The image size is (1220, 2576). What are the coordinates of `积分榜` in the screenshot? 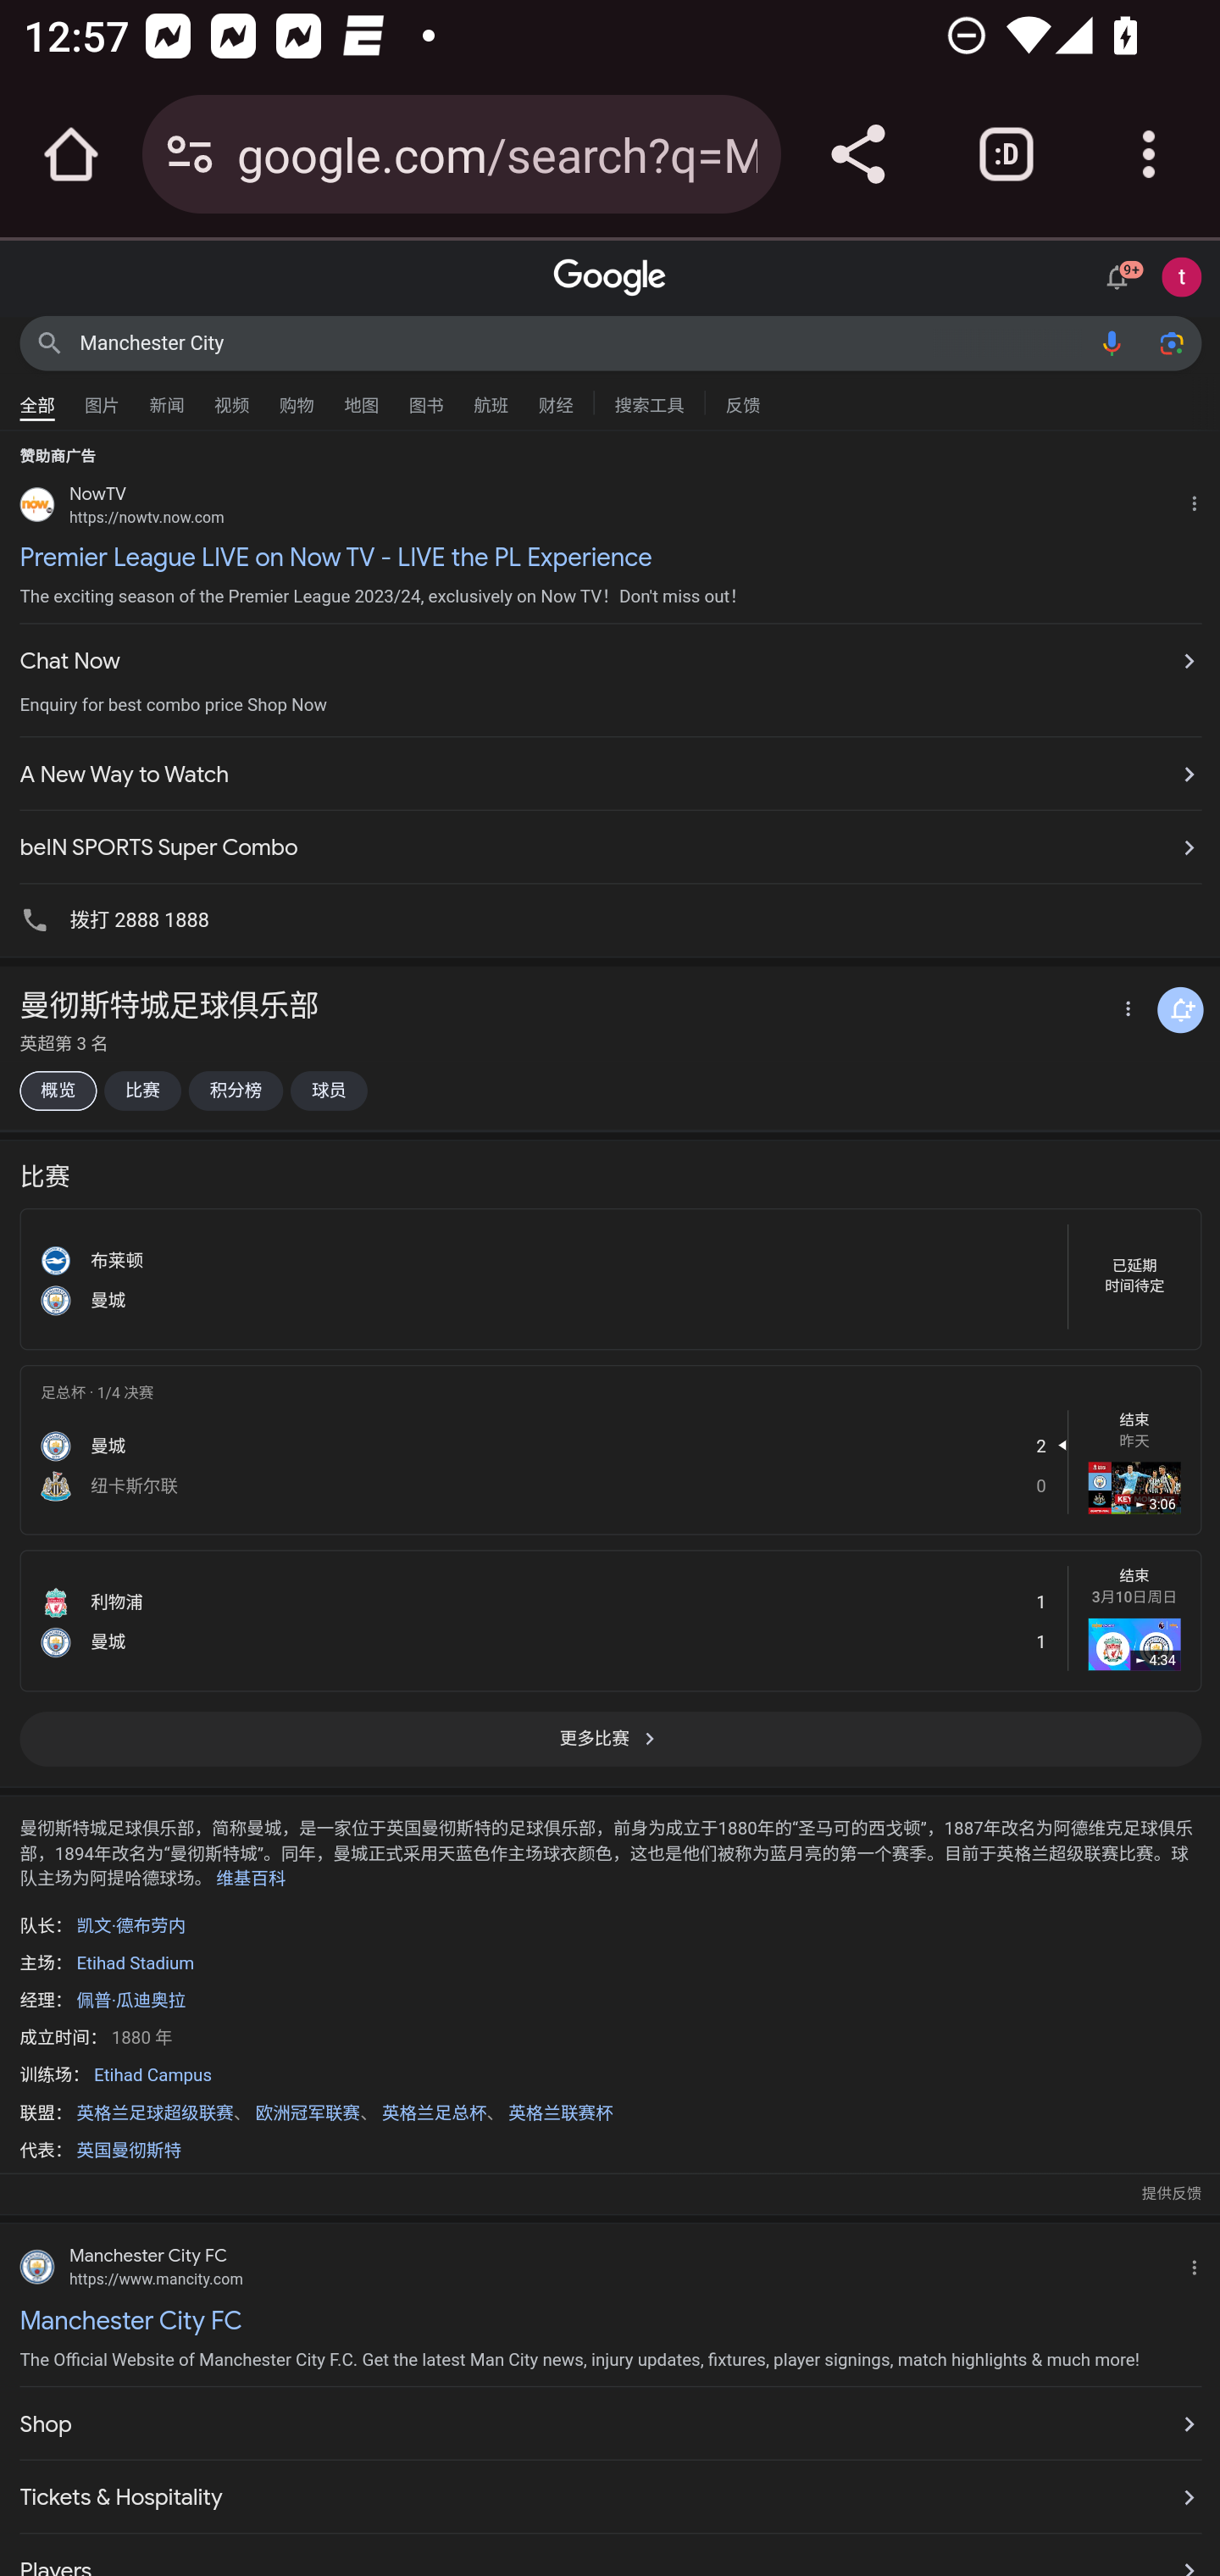 It's located at (236, 1091).